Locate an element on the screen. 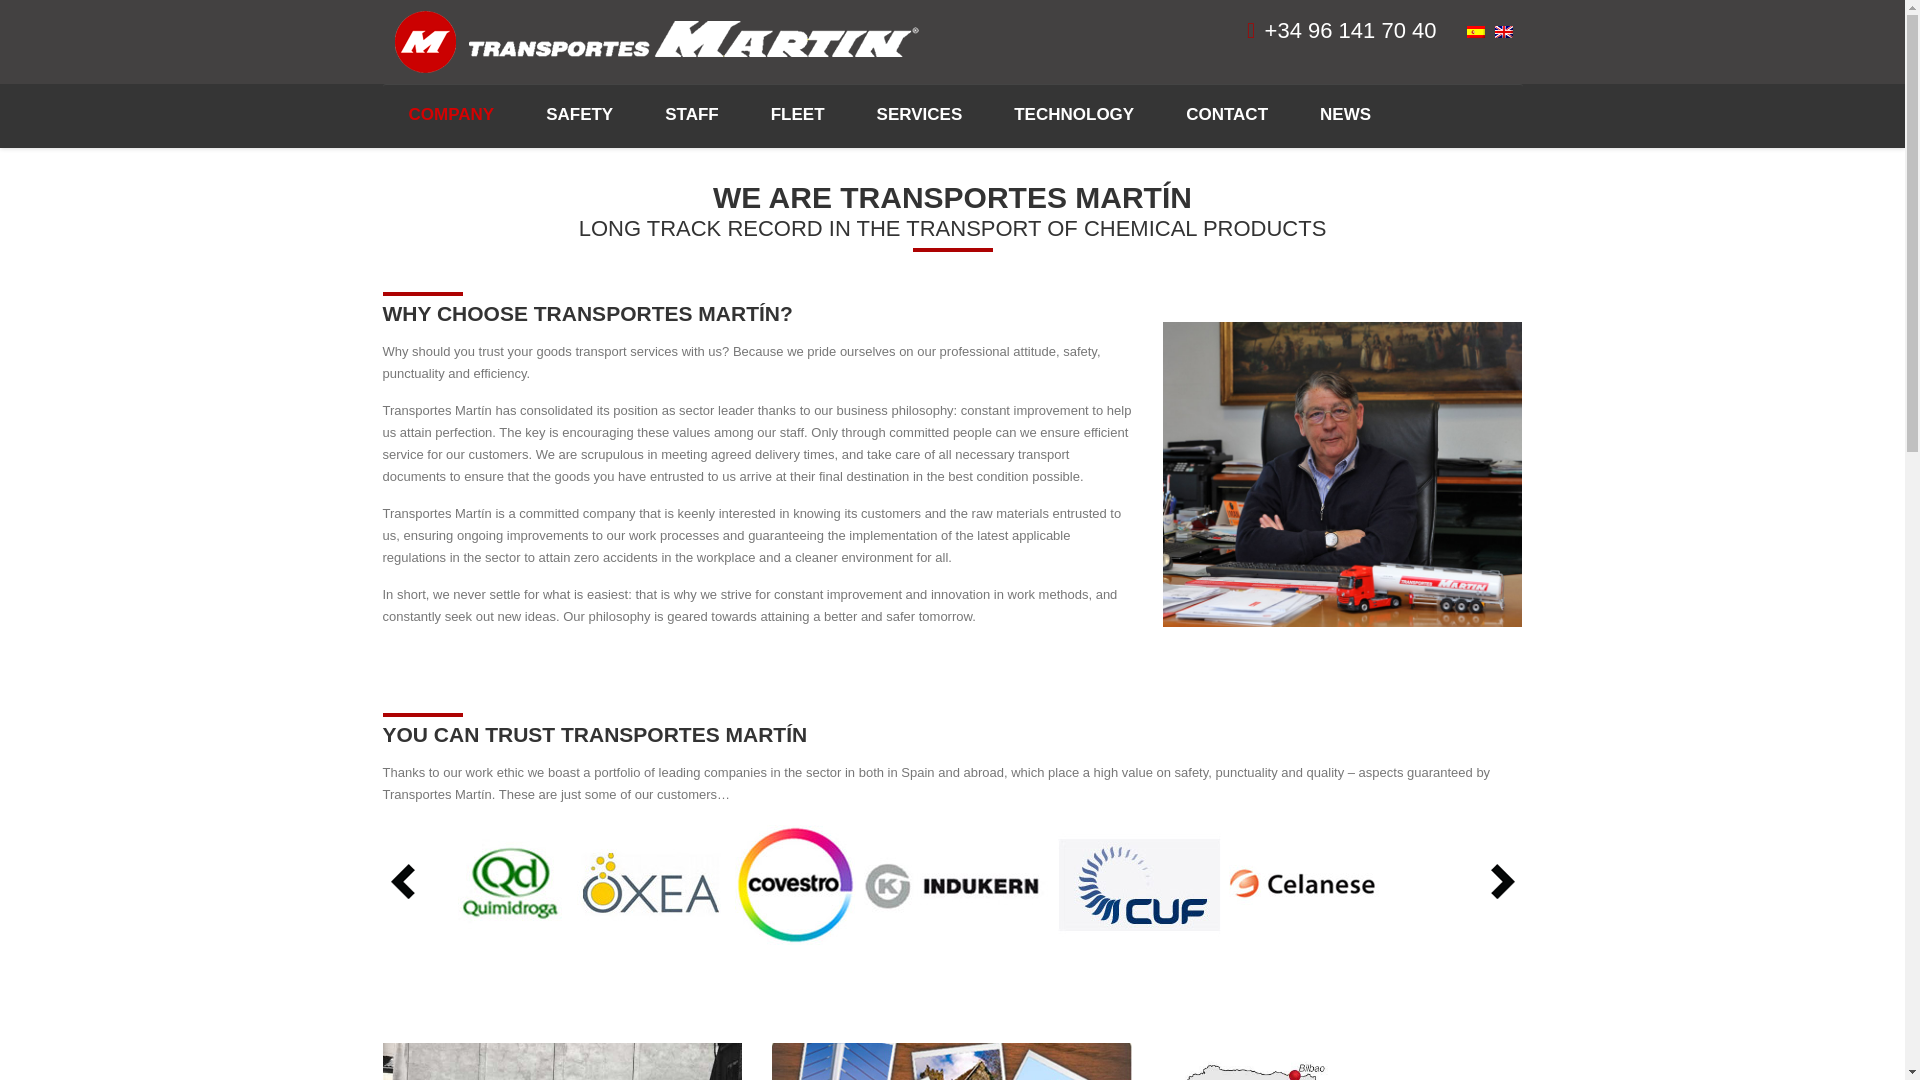 Image resolution: width=1920 pixels, height=1080 pixels. NEWS is located at coordinates (1344, 116).